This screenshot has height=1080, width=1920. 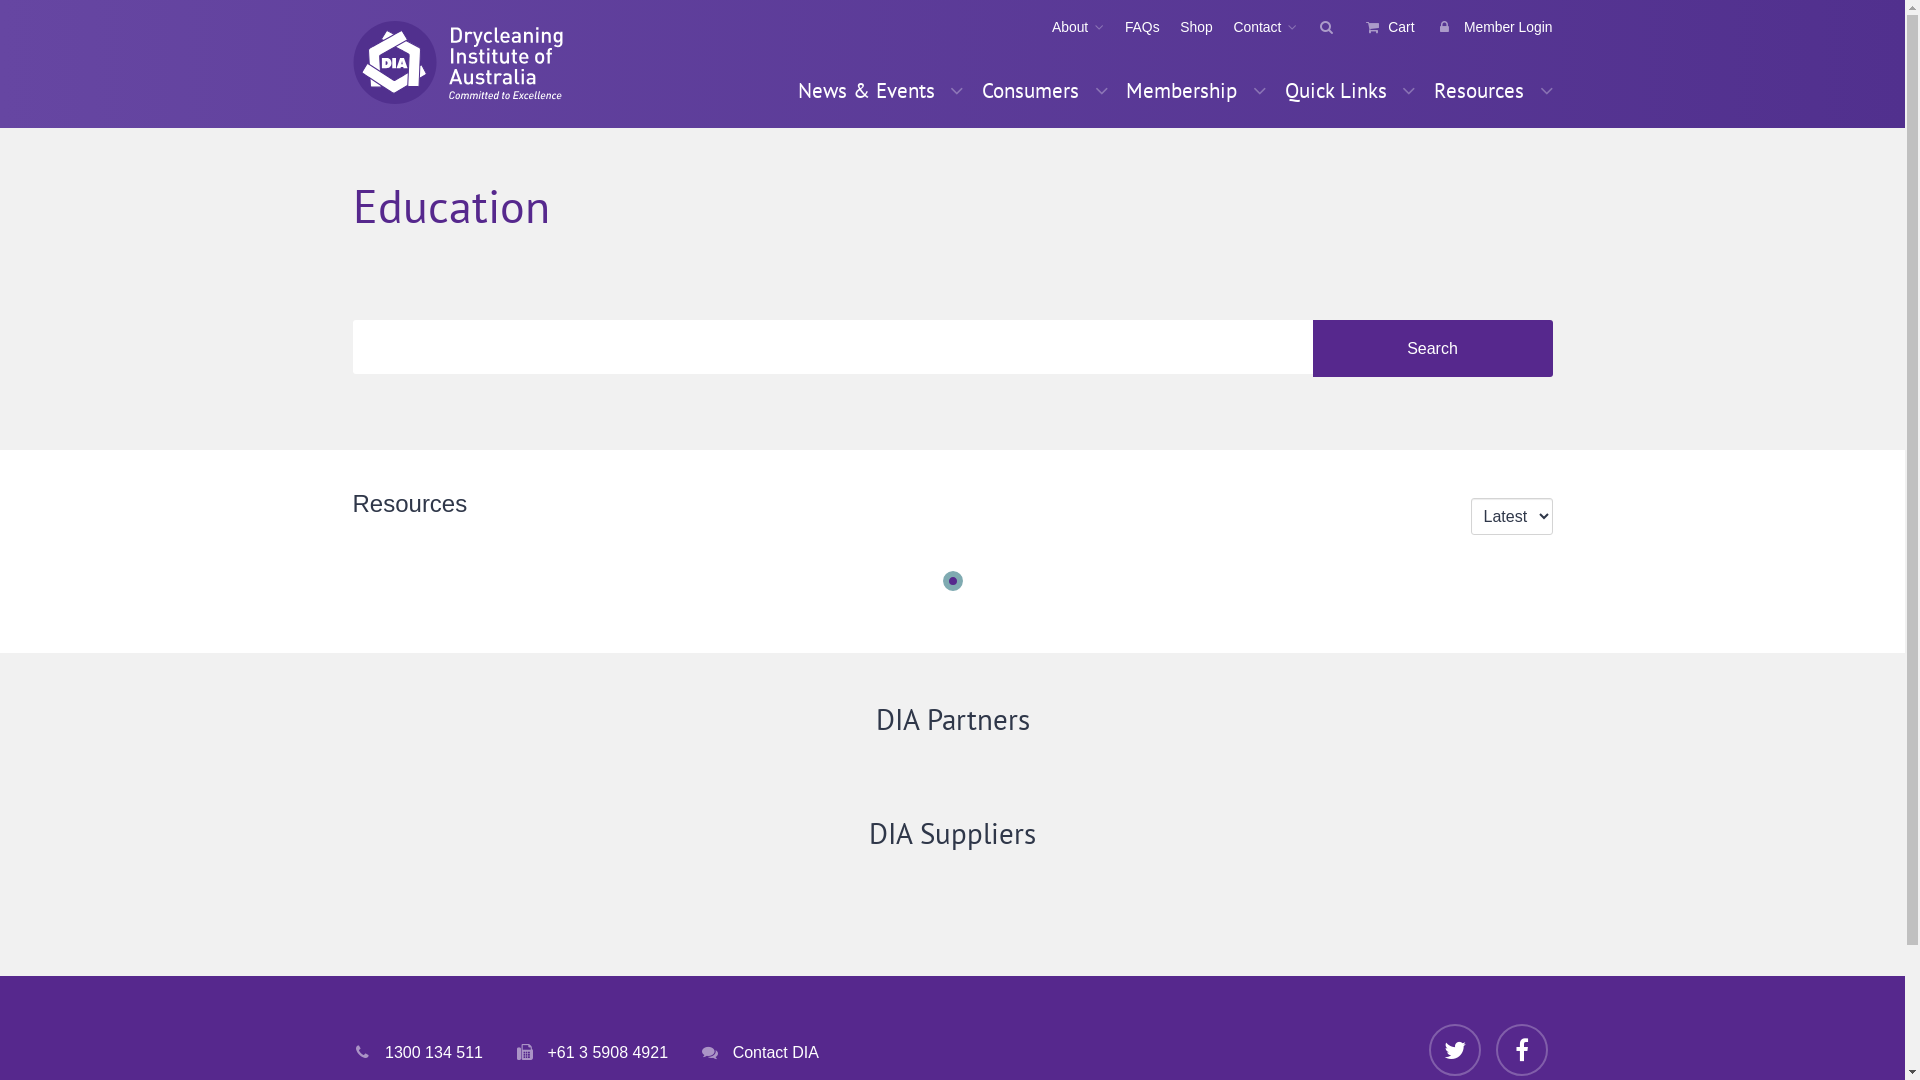 I want to click on Contact DIA, so click(x=760, y=1052).